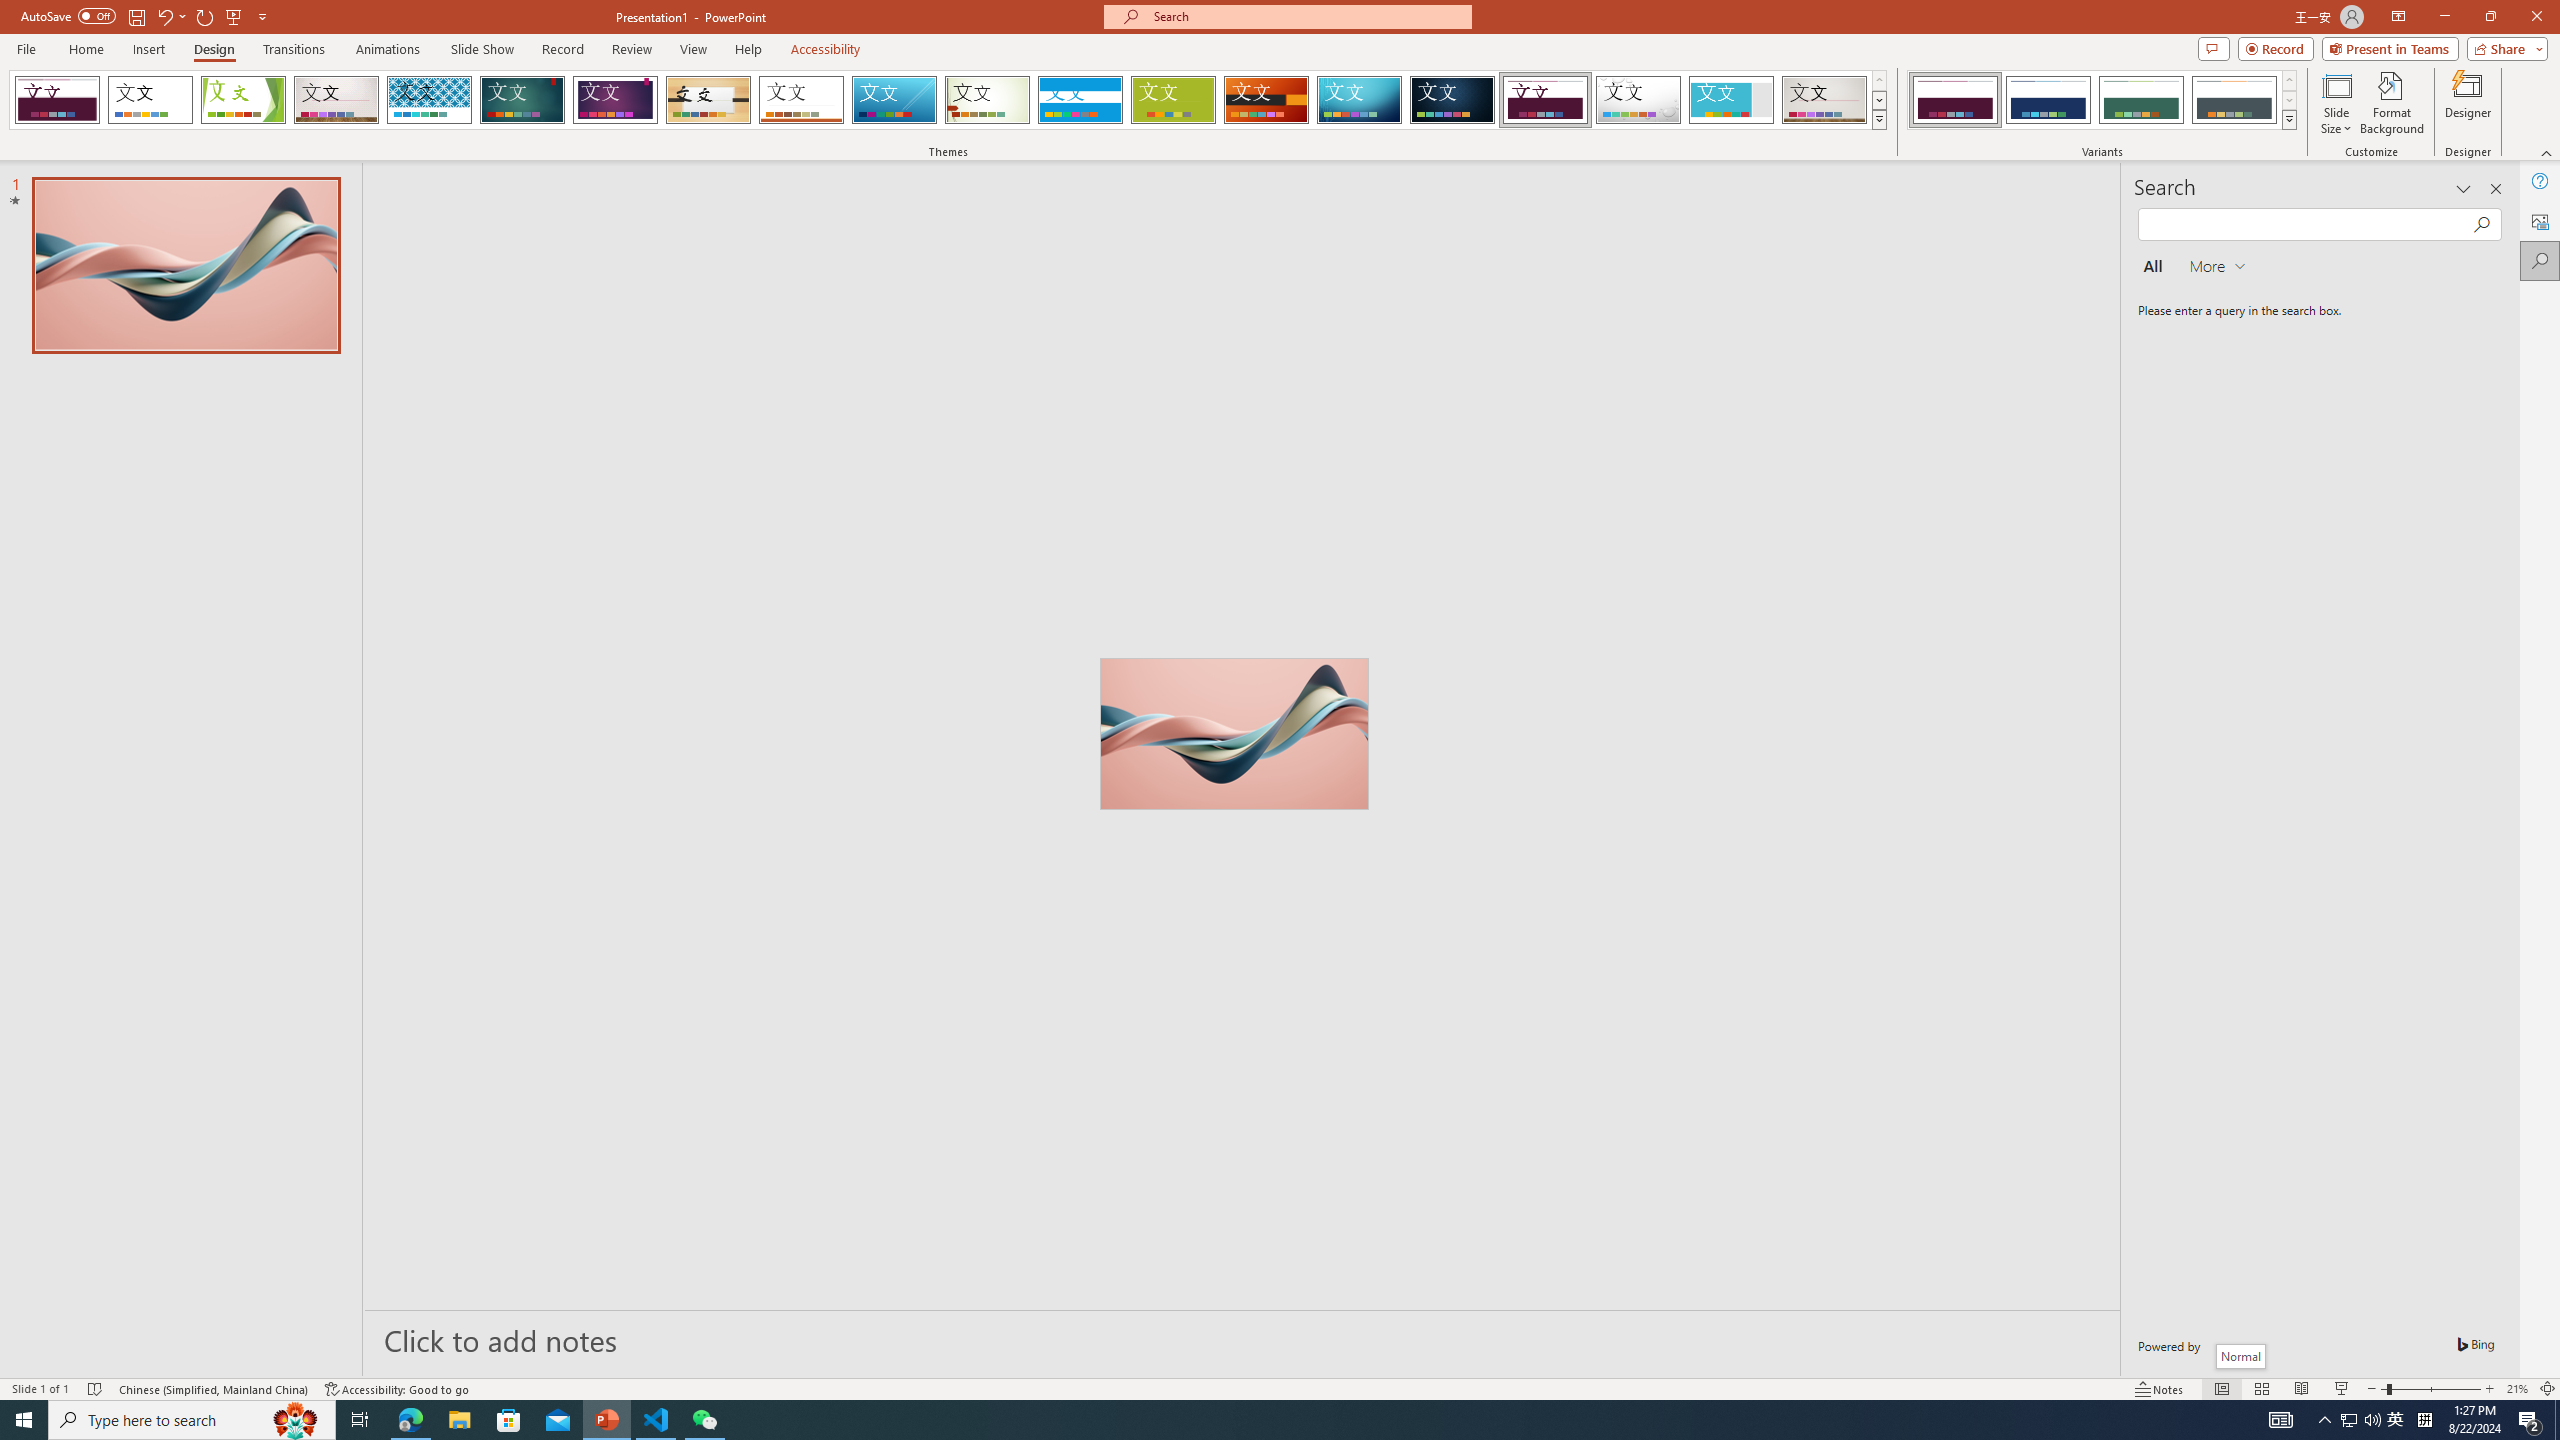  I want to click on Organic, so click(709, 100).